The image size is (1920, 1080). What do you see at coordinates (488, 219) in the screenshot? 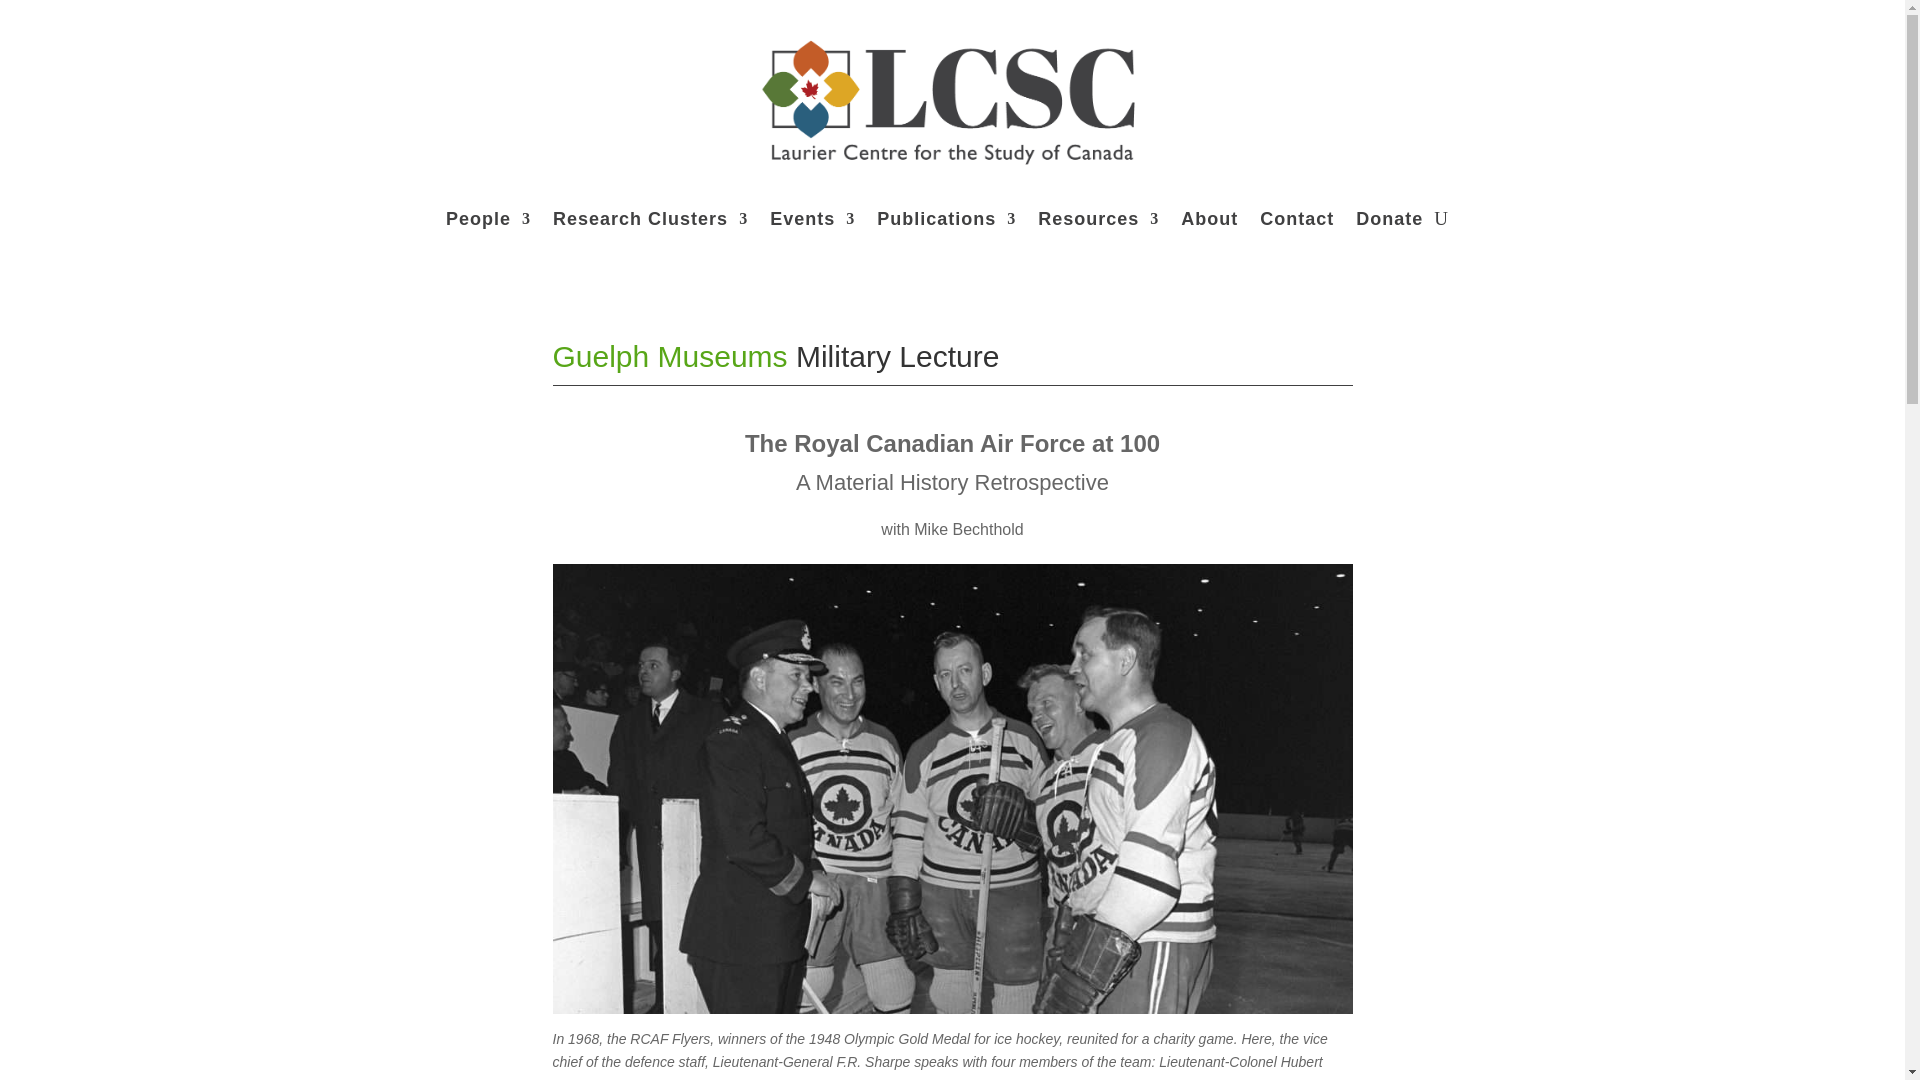
I see `People` at bounding box center [488, 219].